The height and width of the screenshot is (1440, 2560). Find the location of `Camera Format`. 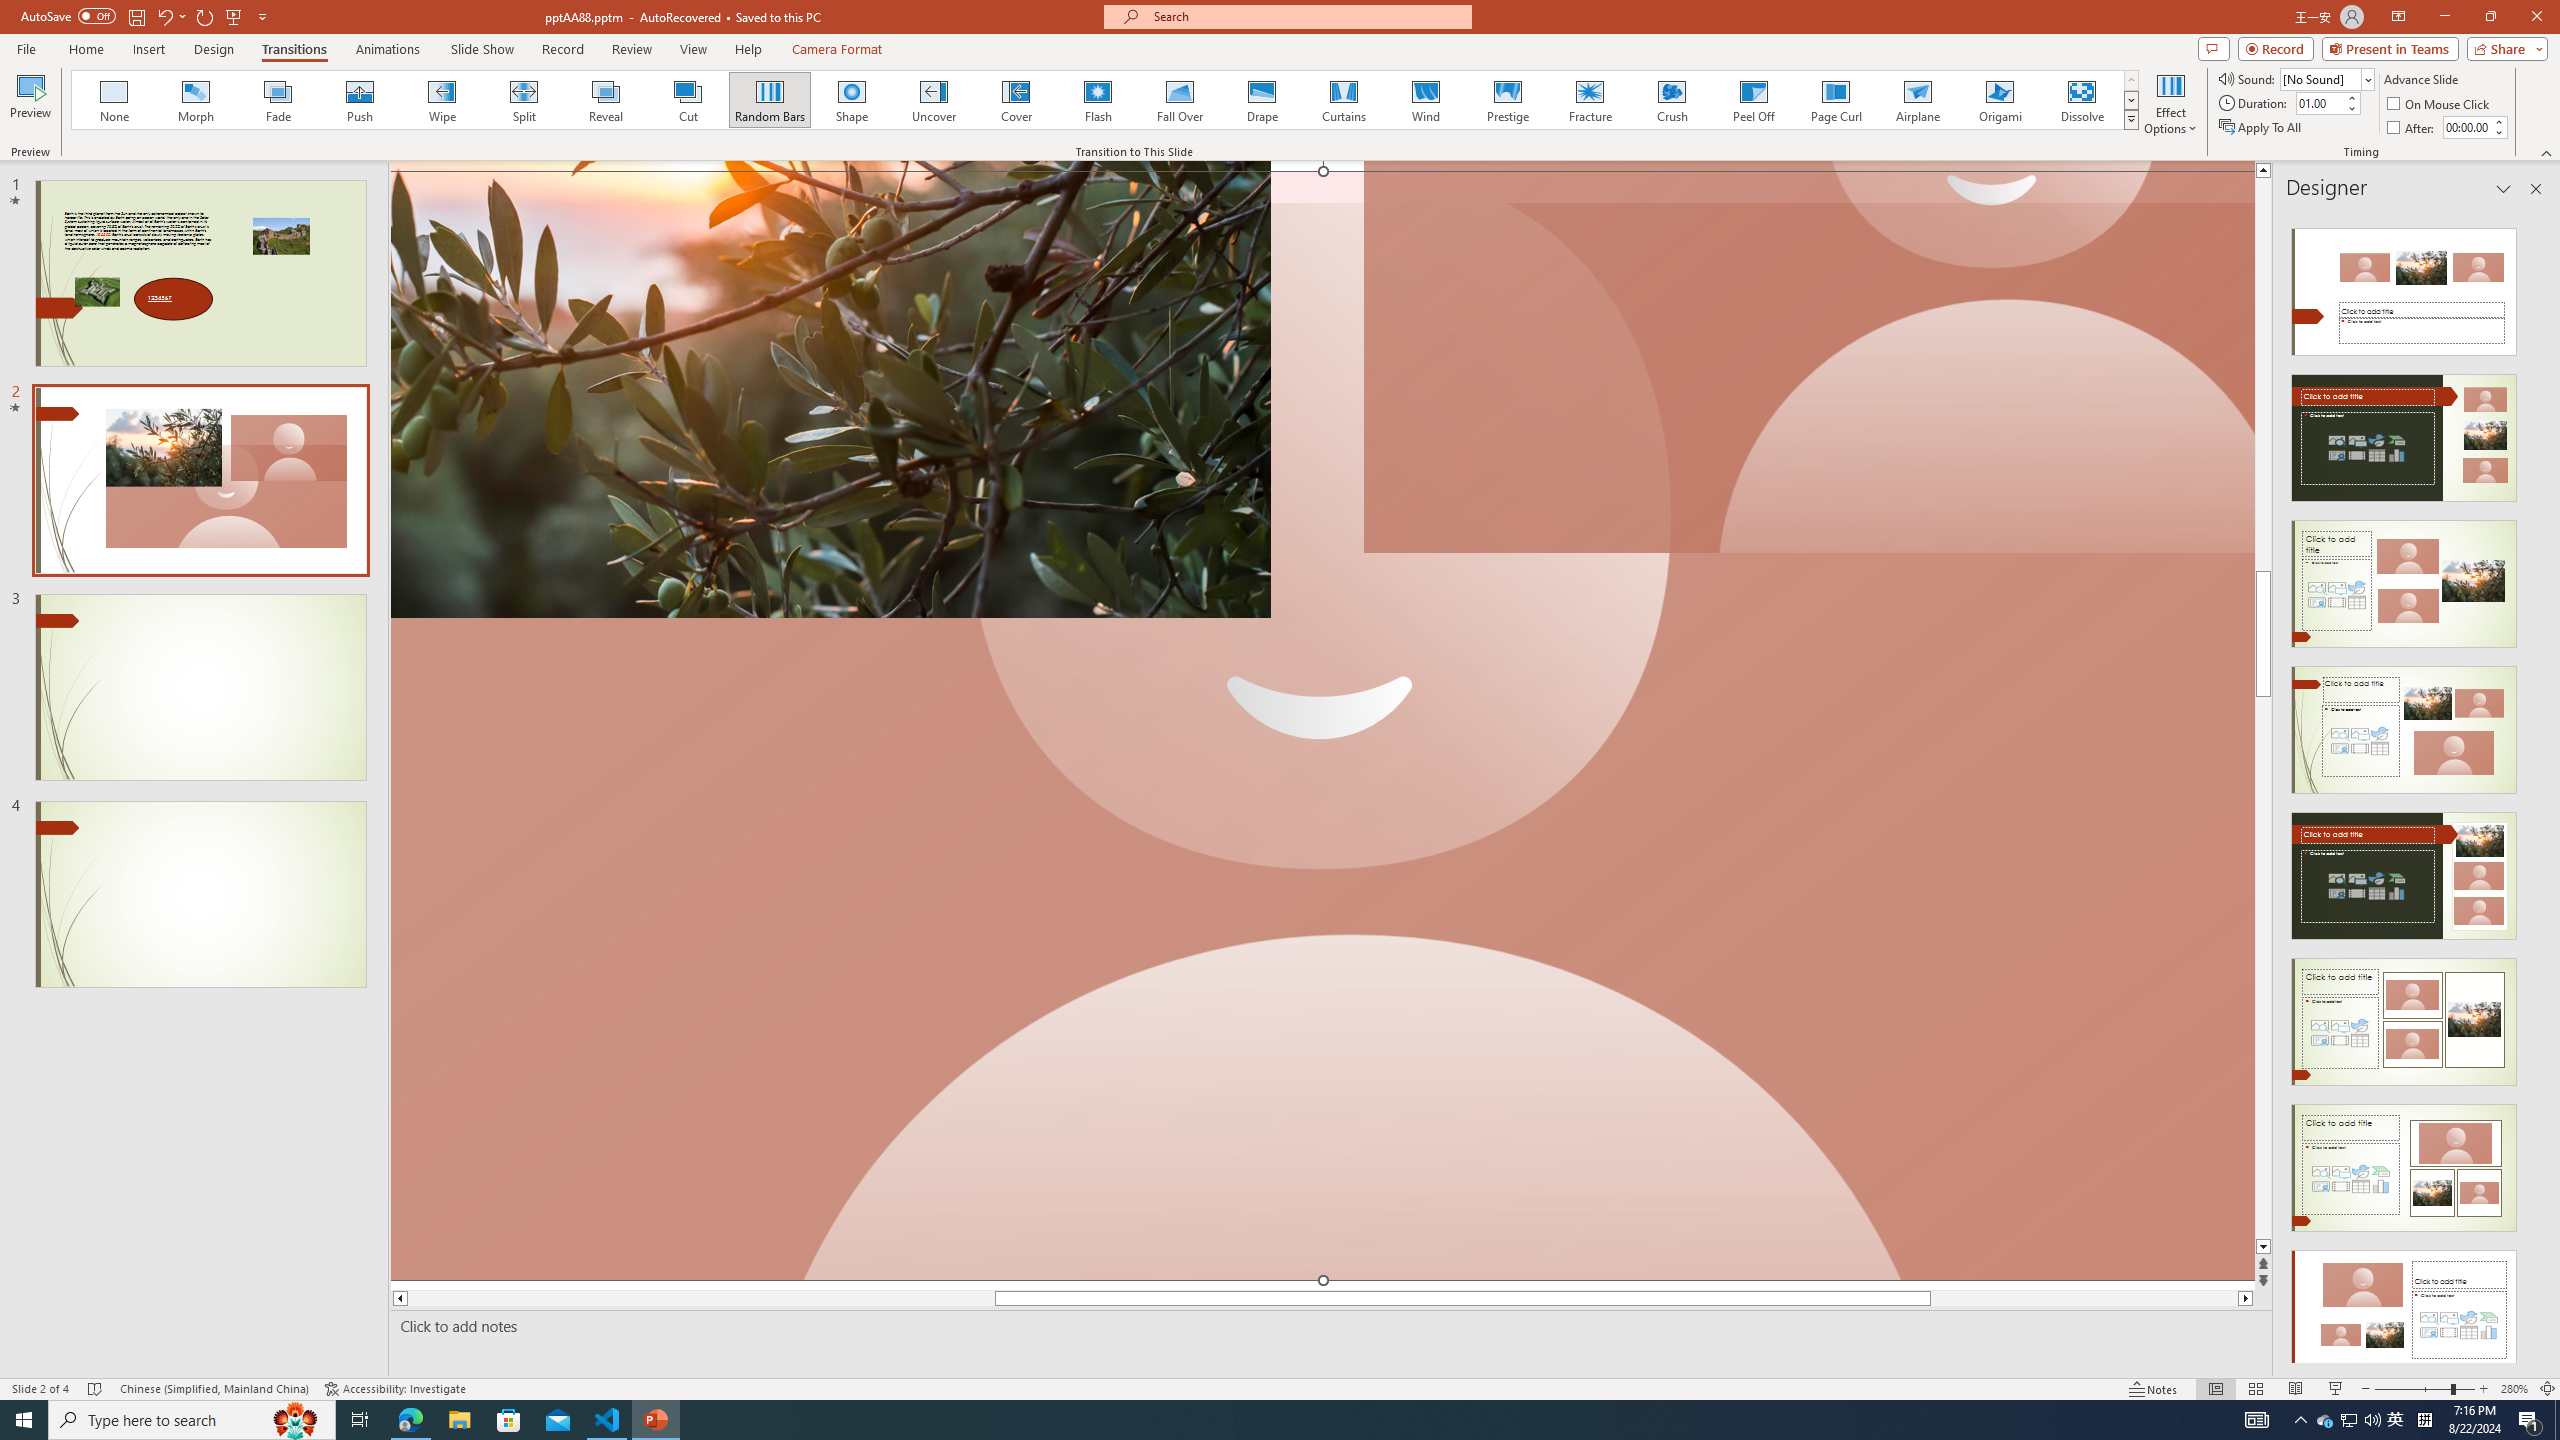

Camera Format is located at coordinates (837, 49).